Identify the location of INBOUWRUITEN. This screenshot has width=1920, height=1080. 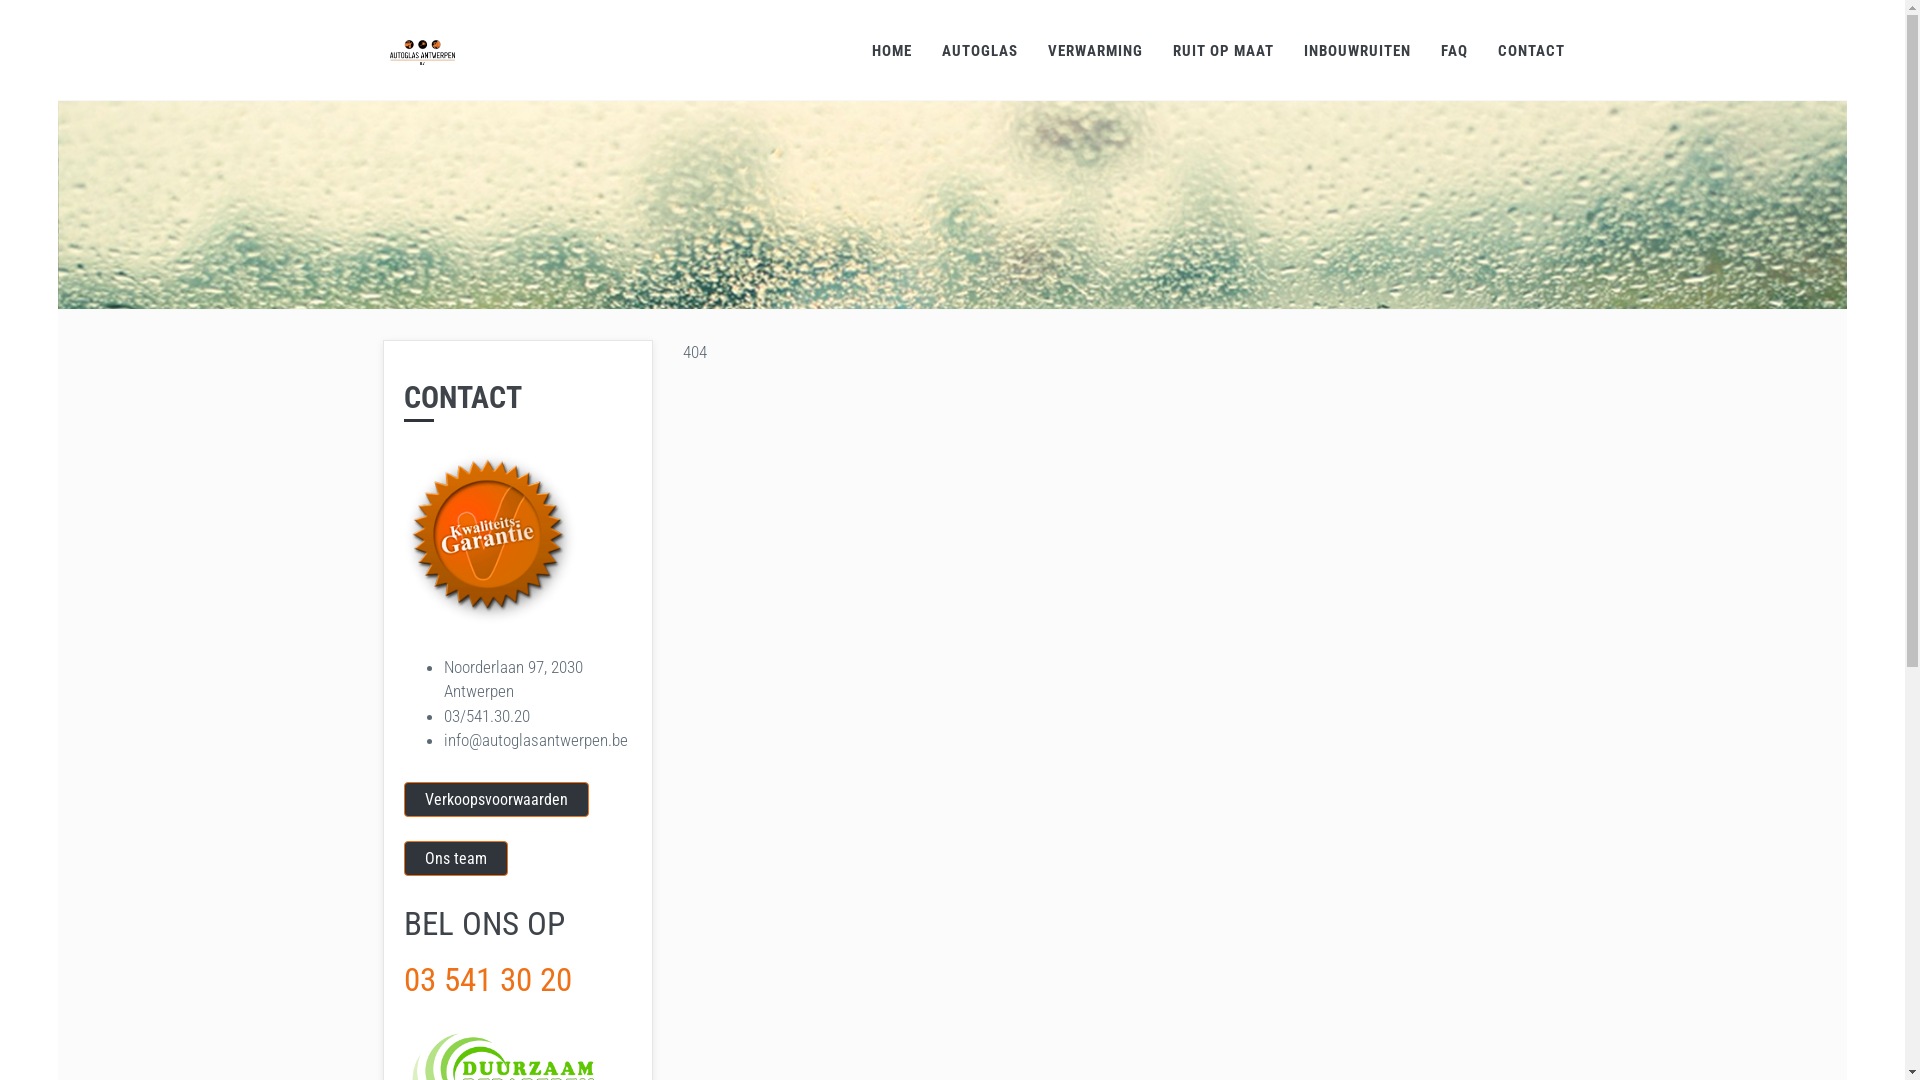
(1358, 50).